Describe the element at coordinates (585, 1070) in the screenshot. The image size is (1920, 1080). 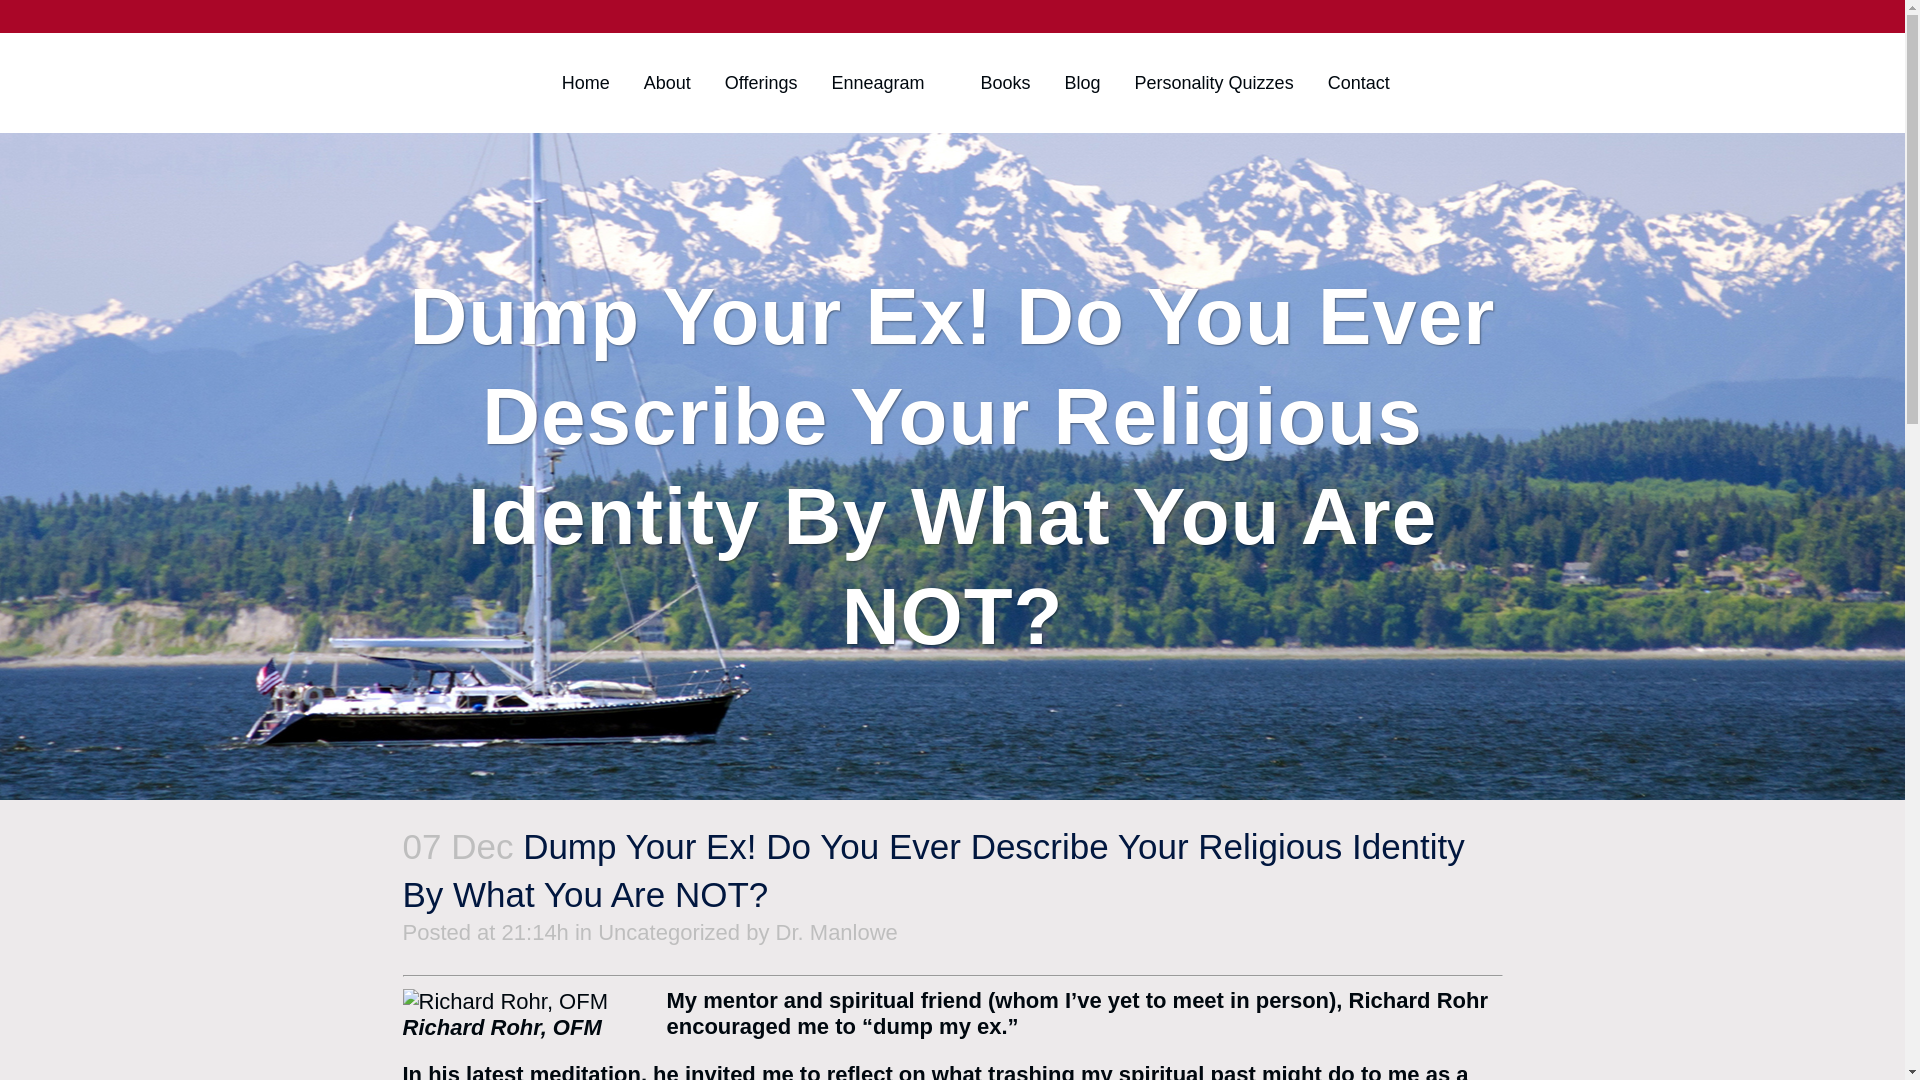
I see `meditation` at that location.